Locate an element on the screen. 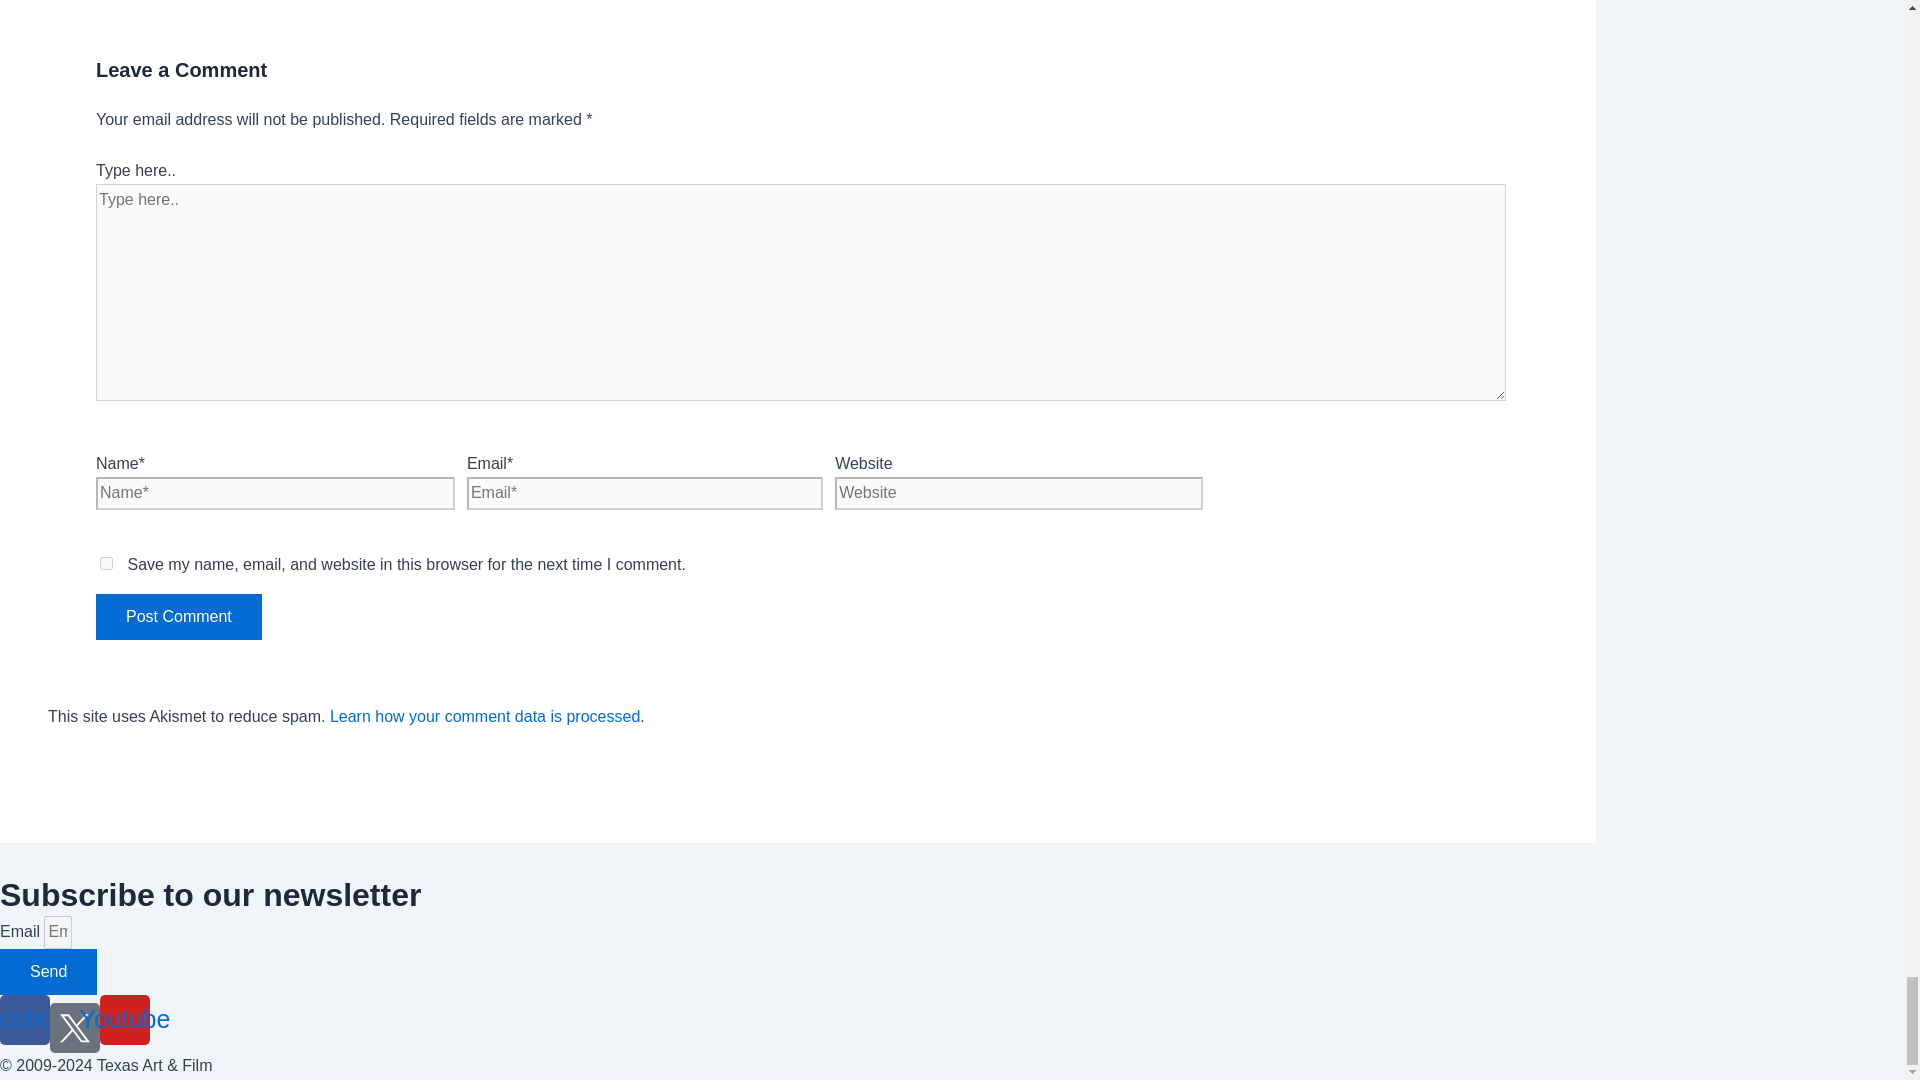 This screenshot has width=1920, height=1080. yes is located at coordinates (106, 564).